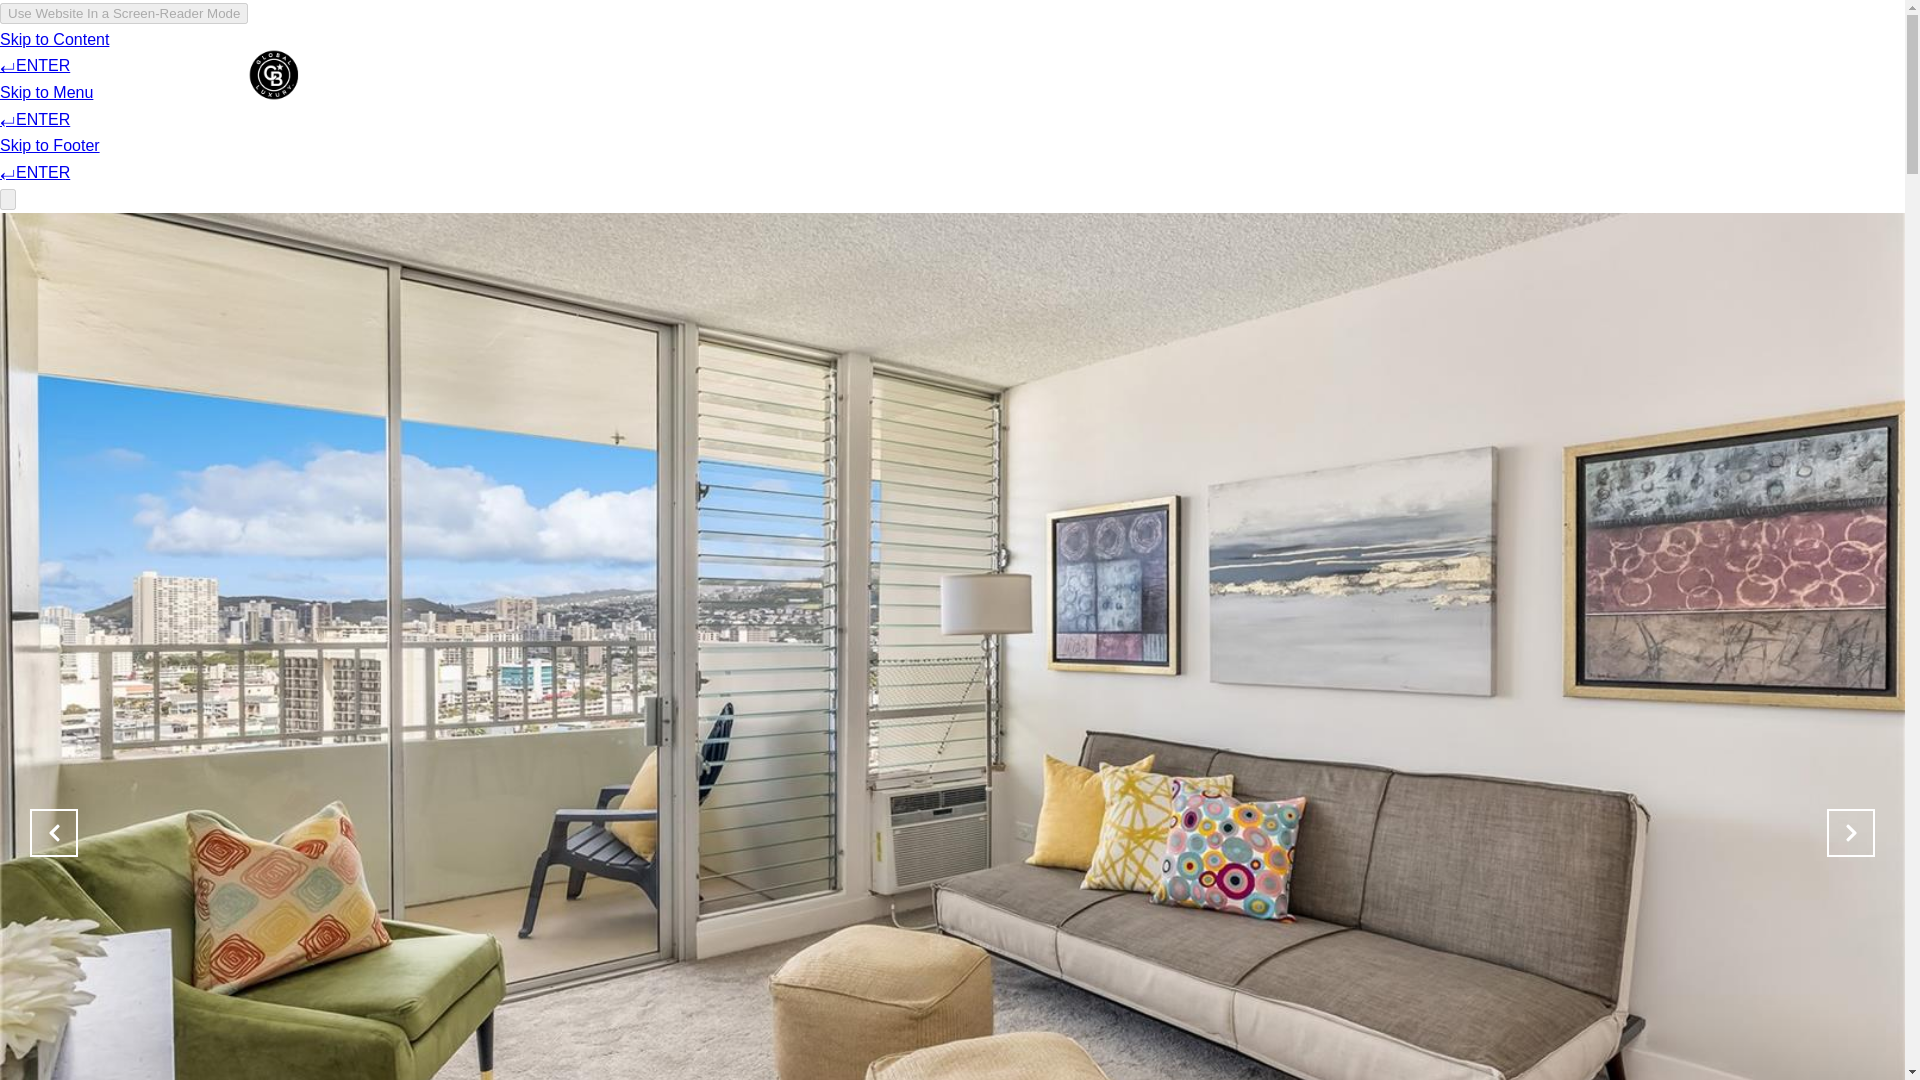  Describe the element at coordinates (1235, 74) in the screenshot. I see `HOME SEARCH` at that location.